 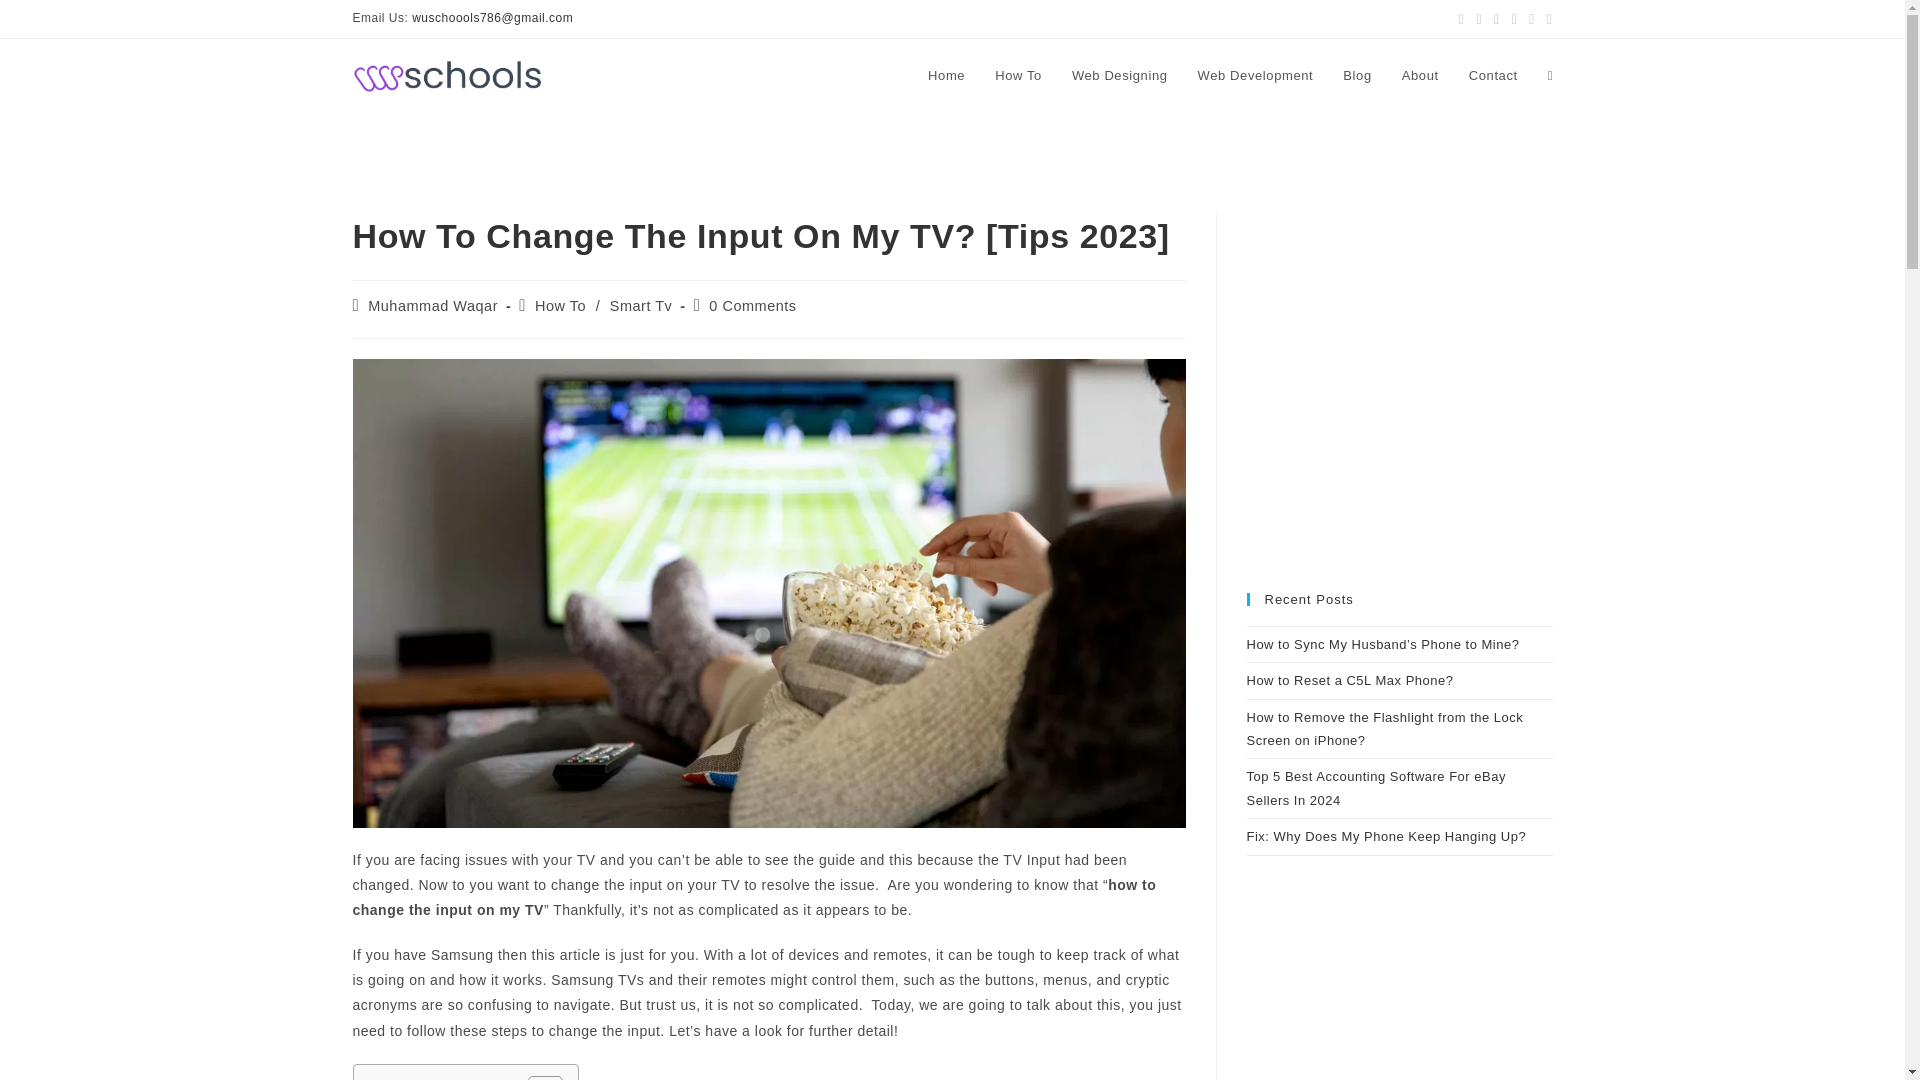 I want to click on Advertisement, so click(x=1398, y=404).